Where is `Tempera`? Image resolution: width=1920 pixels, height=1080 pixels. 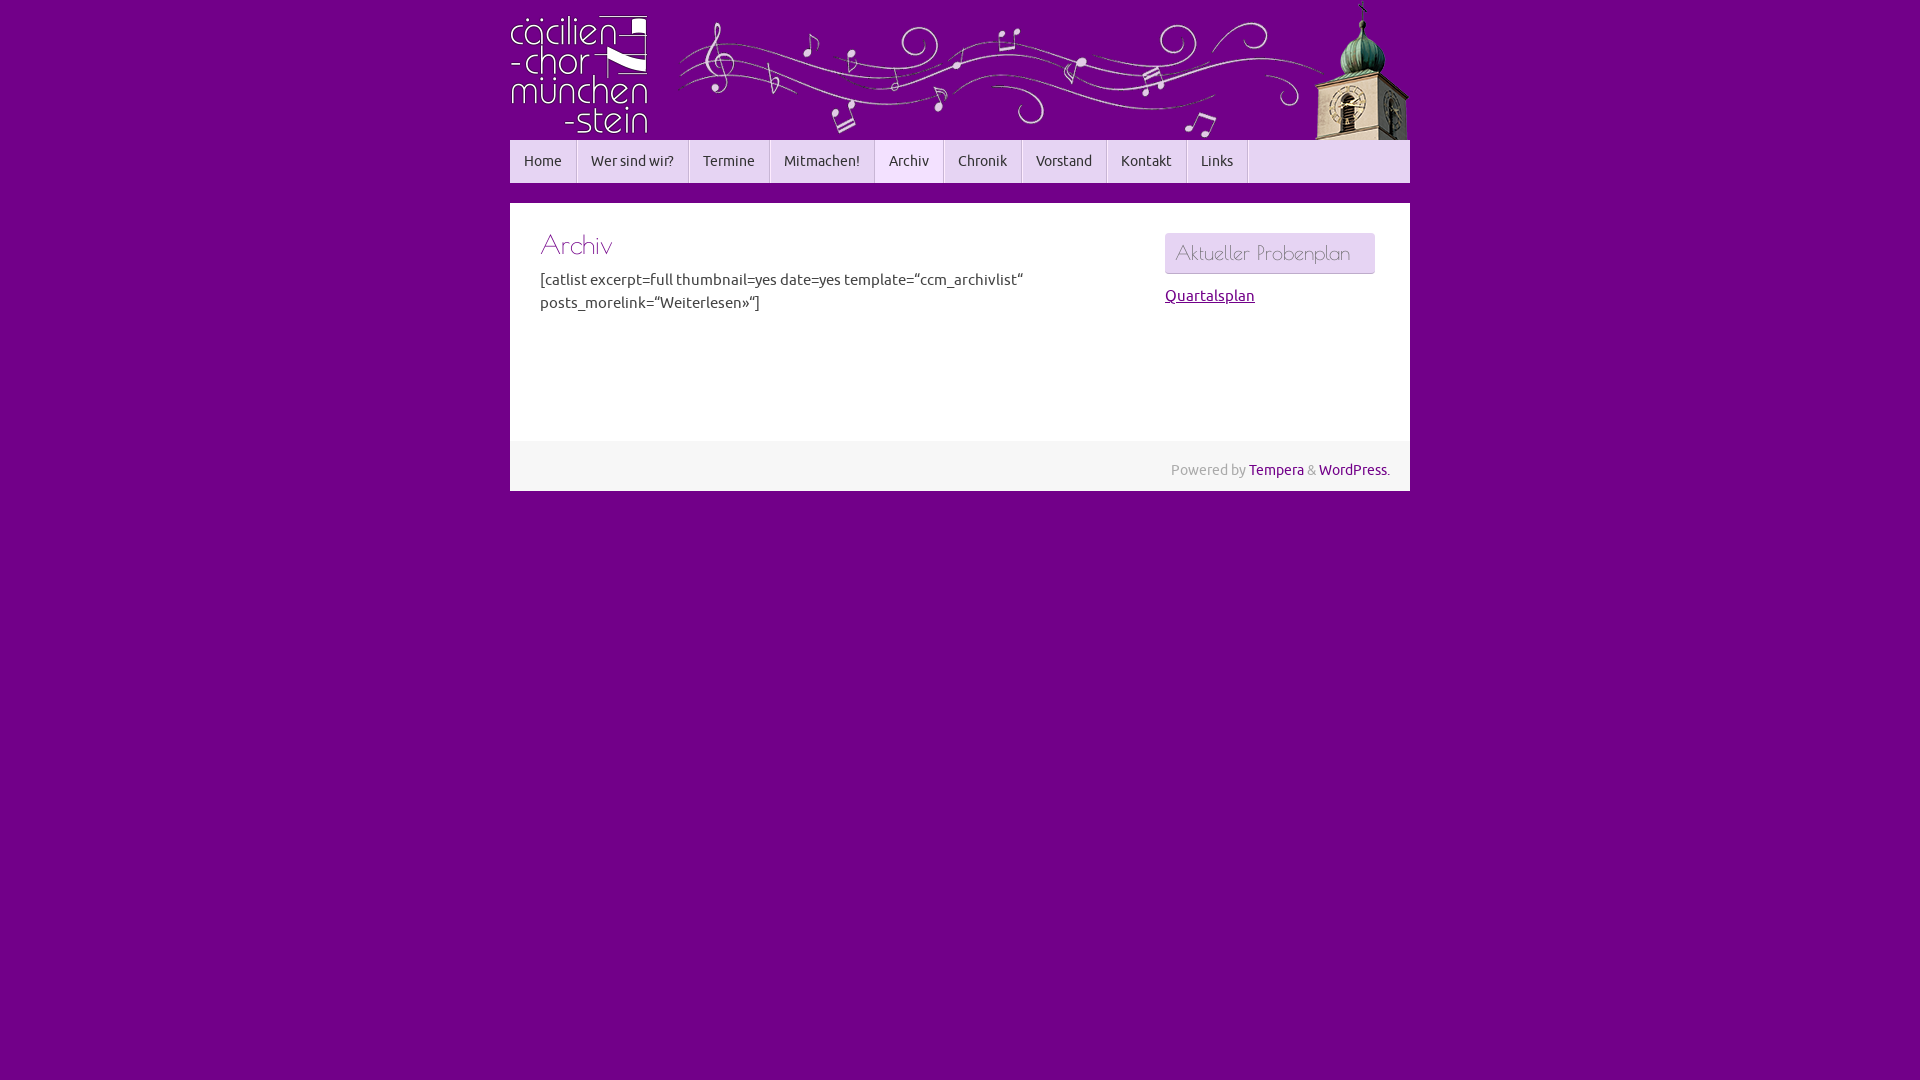
Tempera is located at coordinates (1276, 470).